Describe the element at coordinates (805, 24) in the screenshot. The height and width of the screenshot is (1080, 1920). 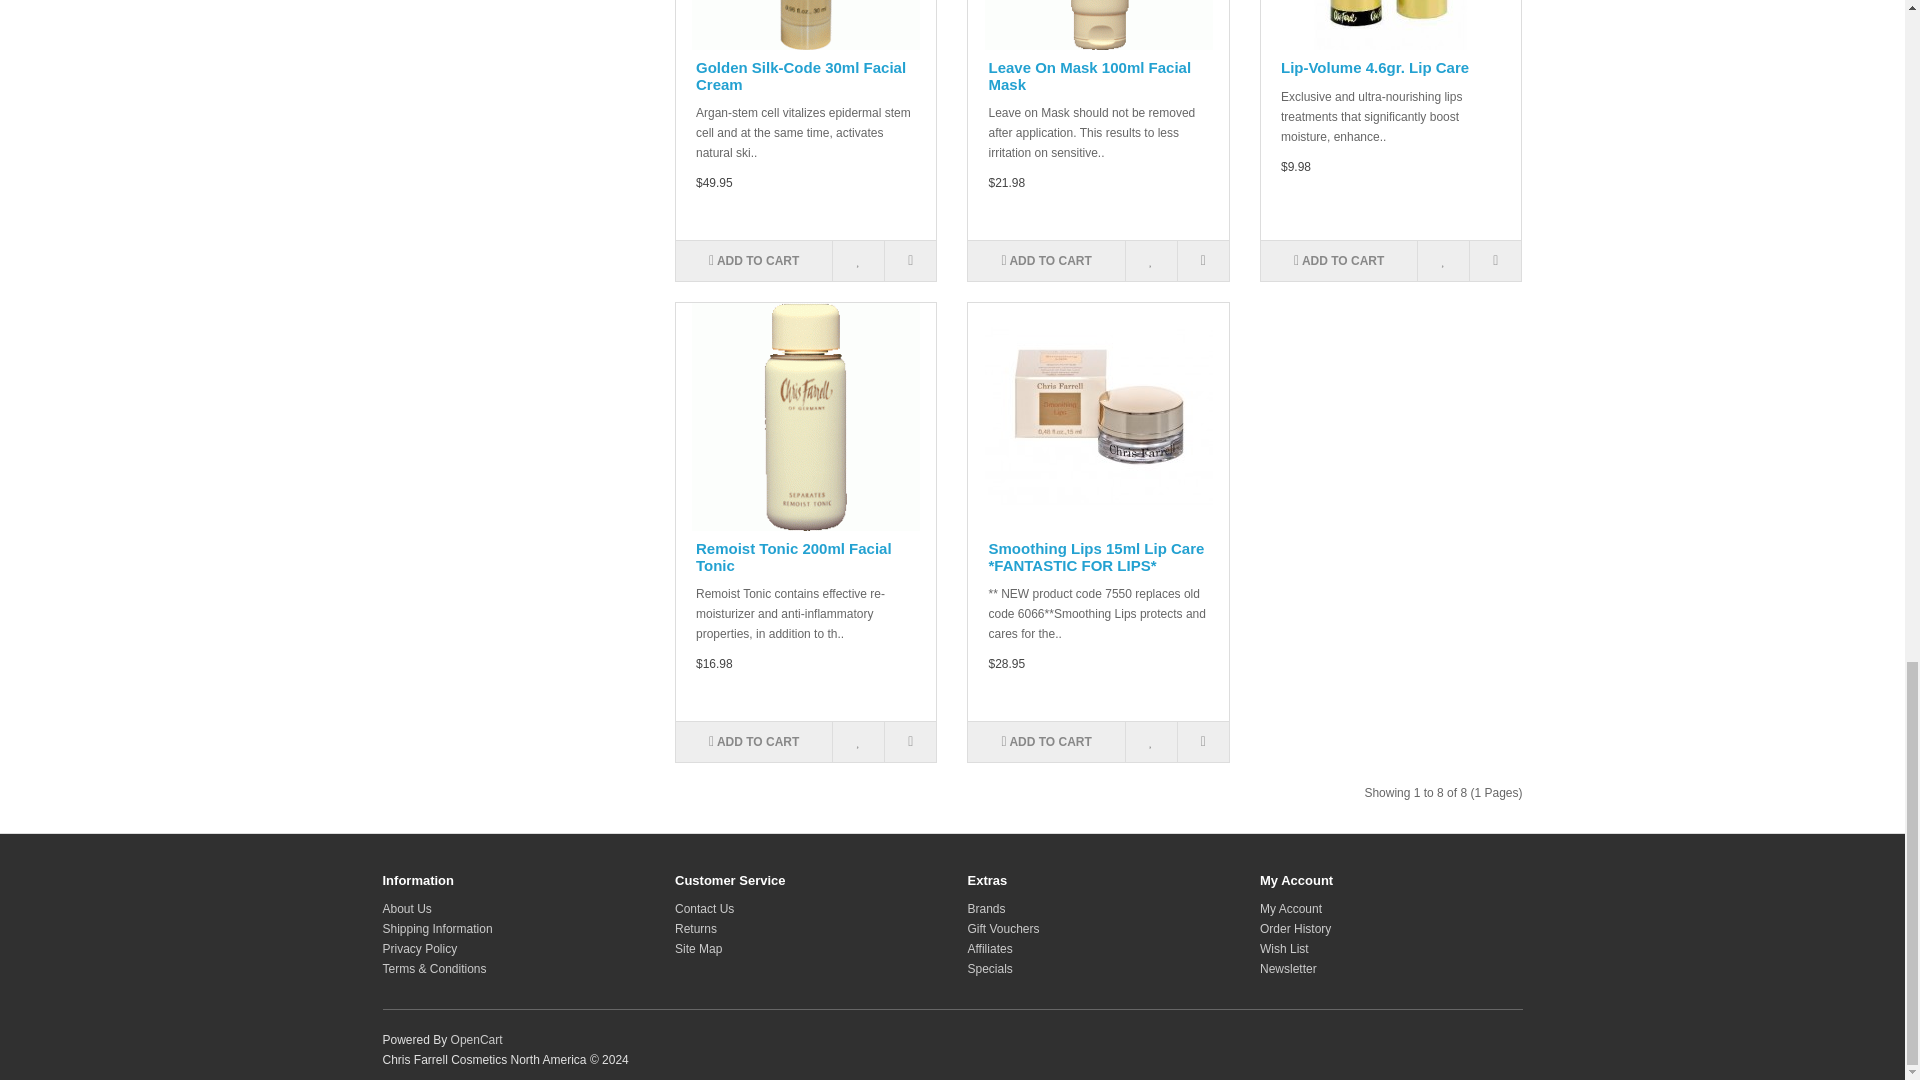
I see `Golden Silk-Code 30ml Facial Cream ` at that location.